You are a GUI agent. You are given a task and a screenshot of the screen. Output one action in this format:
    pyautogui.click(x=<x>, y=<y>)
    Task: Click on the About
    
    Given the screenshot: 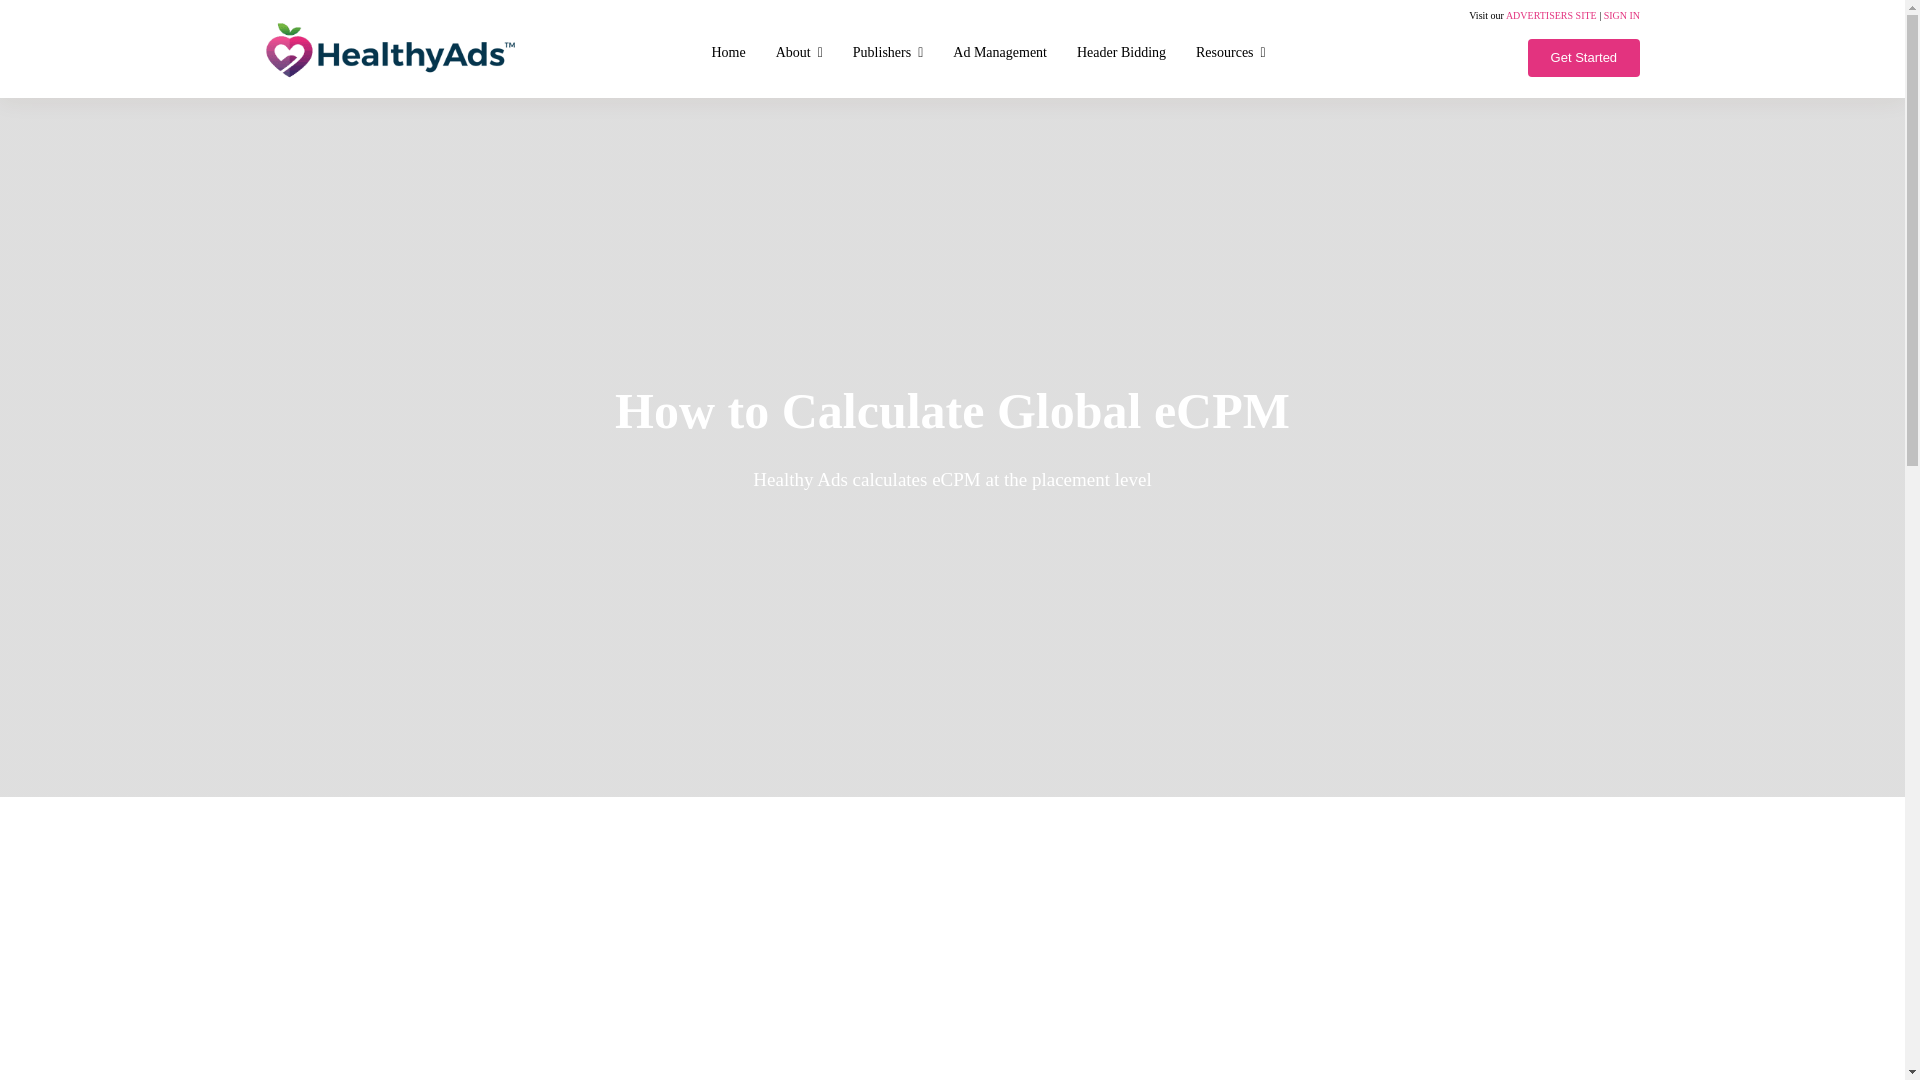 What is the action you would take?
    pyautogui.click(x=798, y=52)
    